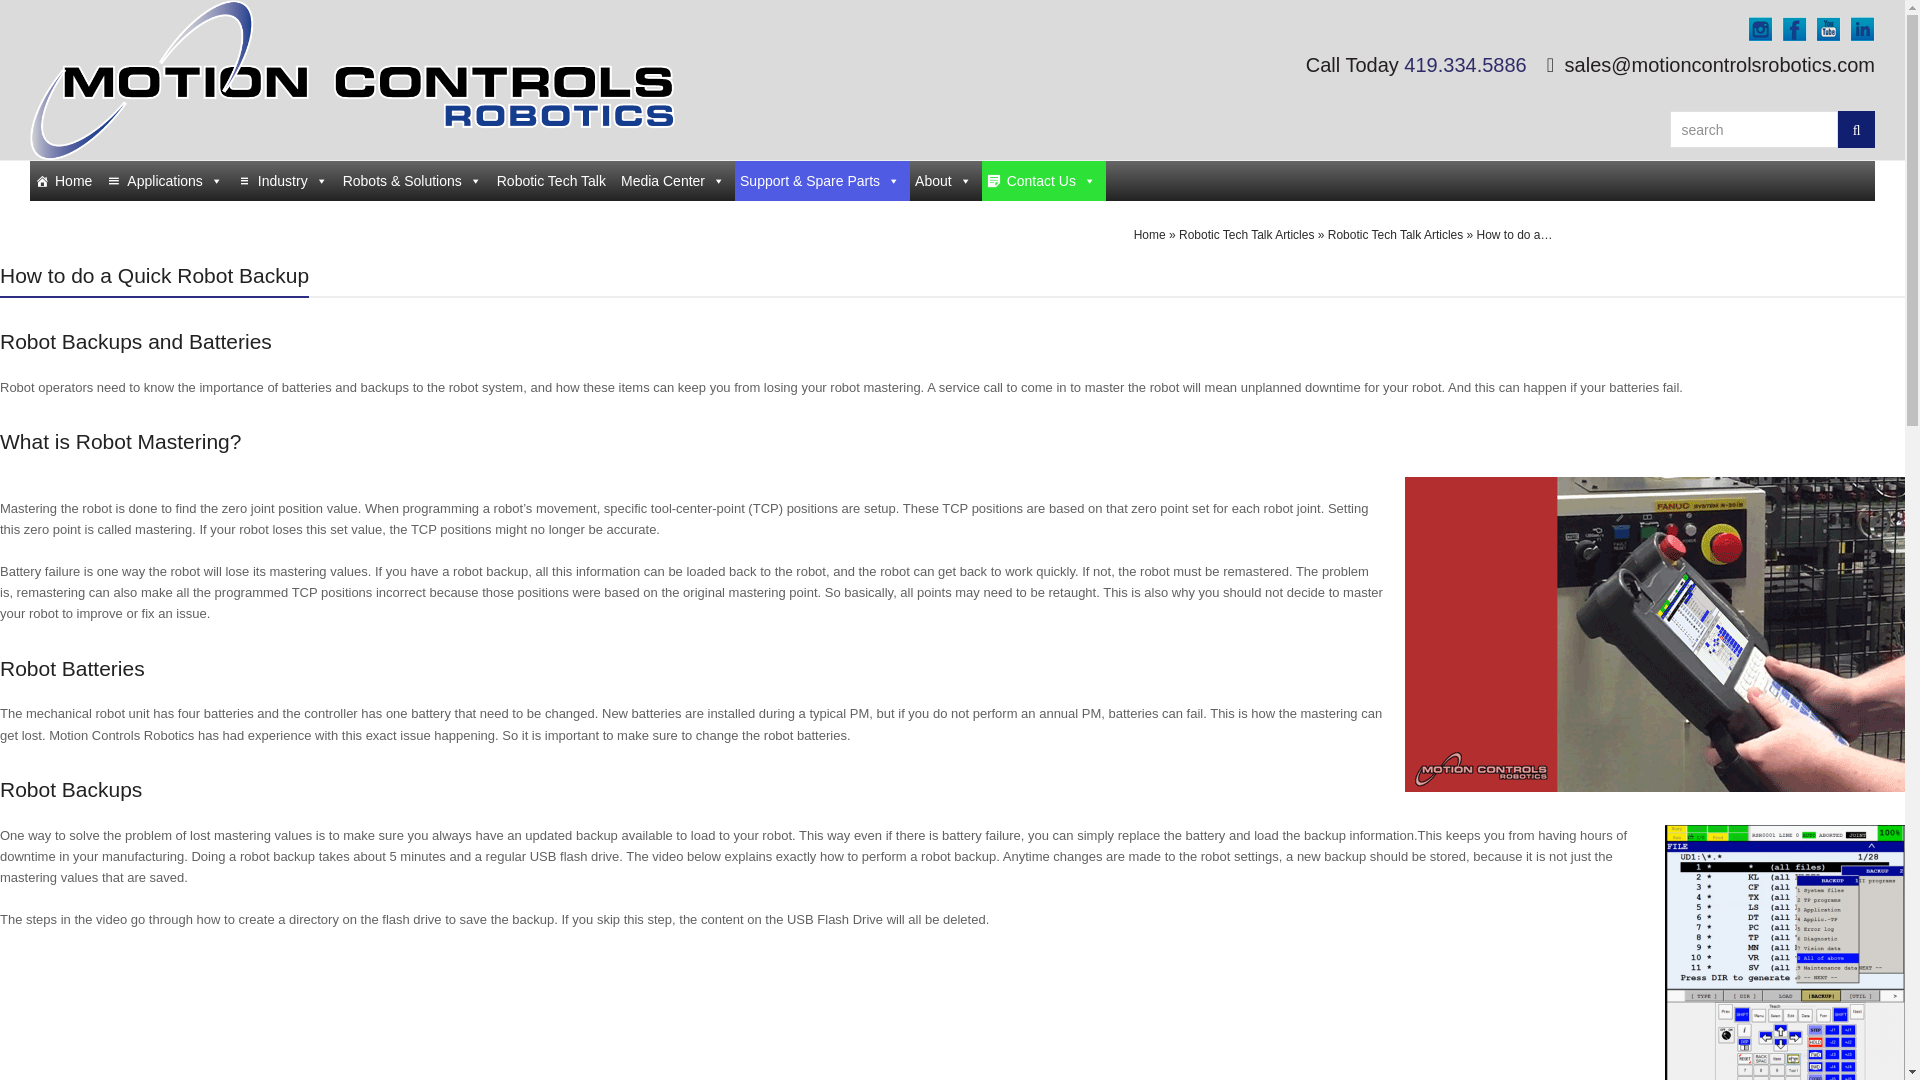  Describe the element at coordinates (166, 180) in the screenshot. I see `Applications` at that location.